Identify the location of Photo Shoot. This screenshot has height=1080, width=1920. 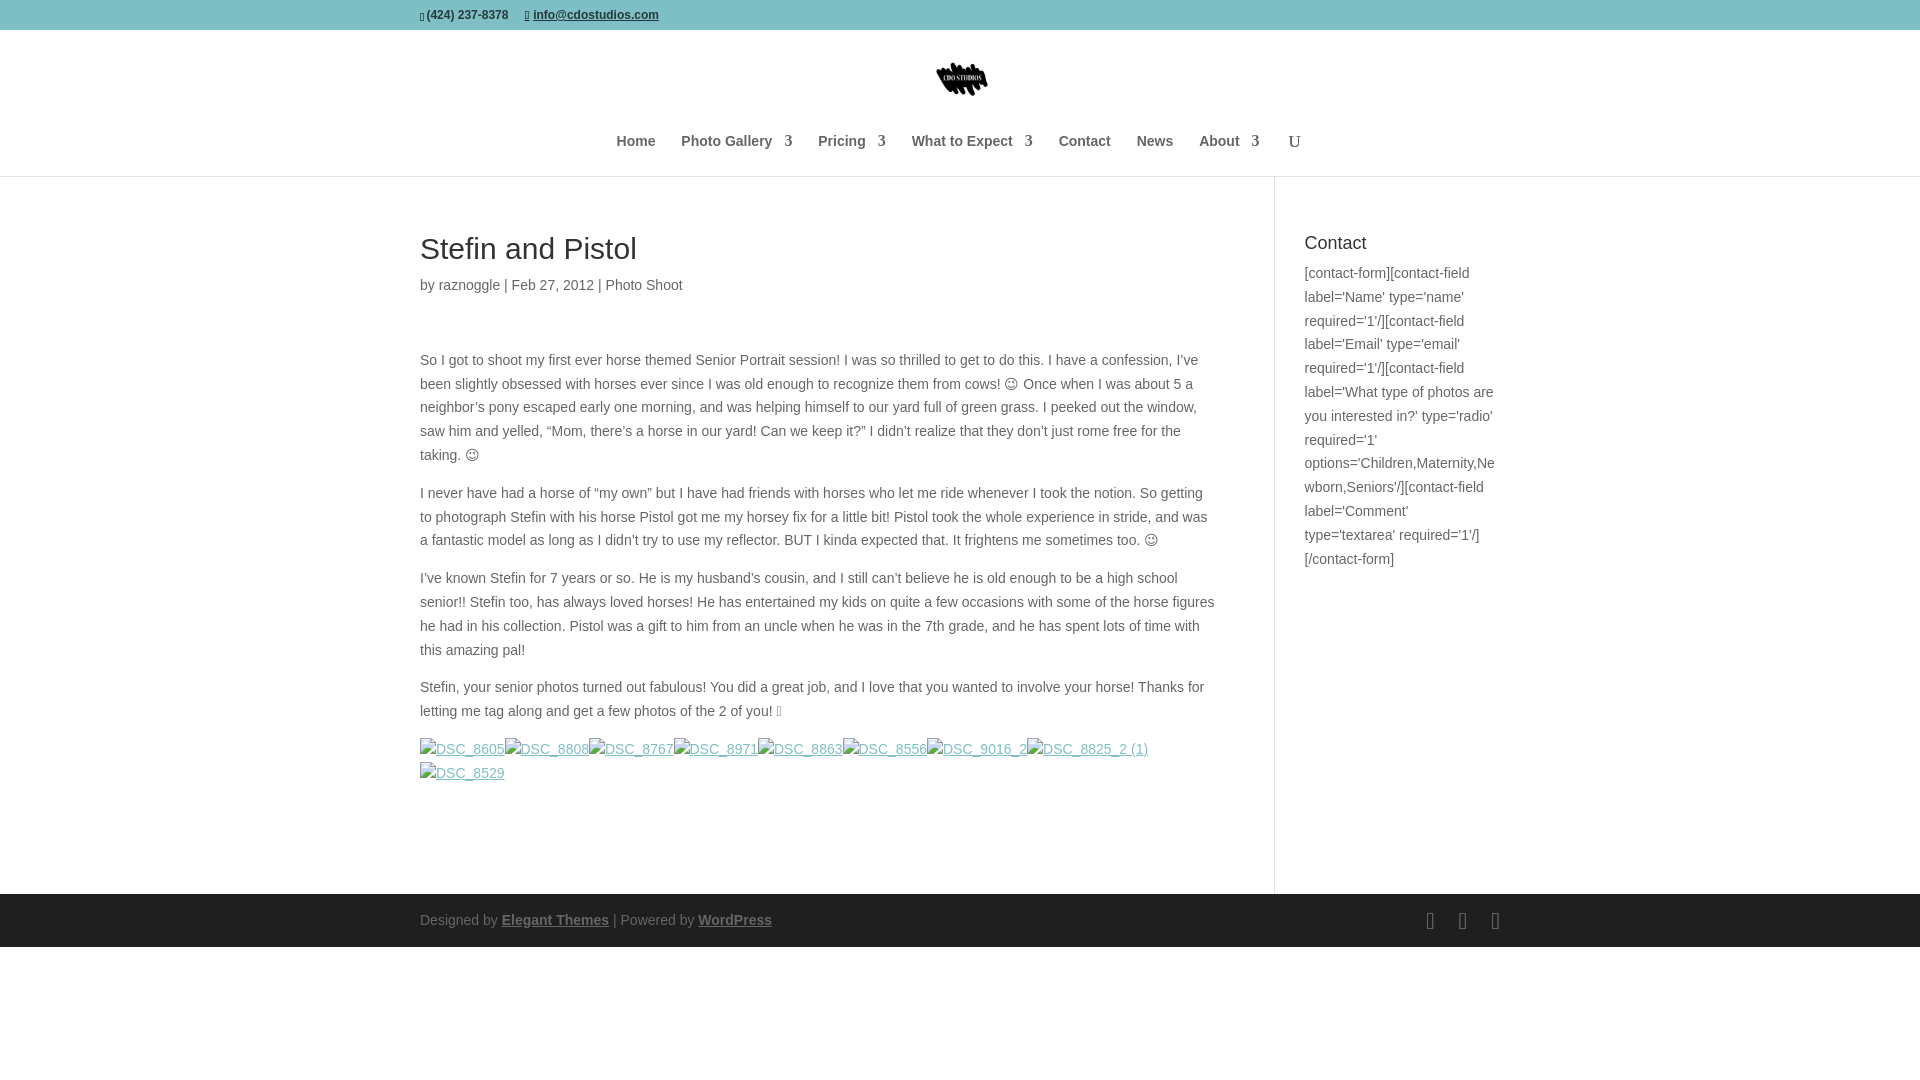
(644, 284).